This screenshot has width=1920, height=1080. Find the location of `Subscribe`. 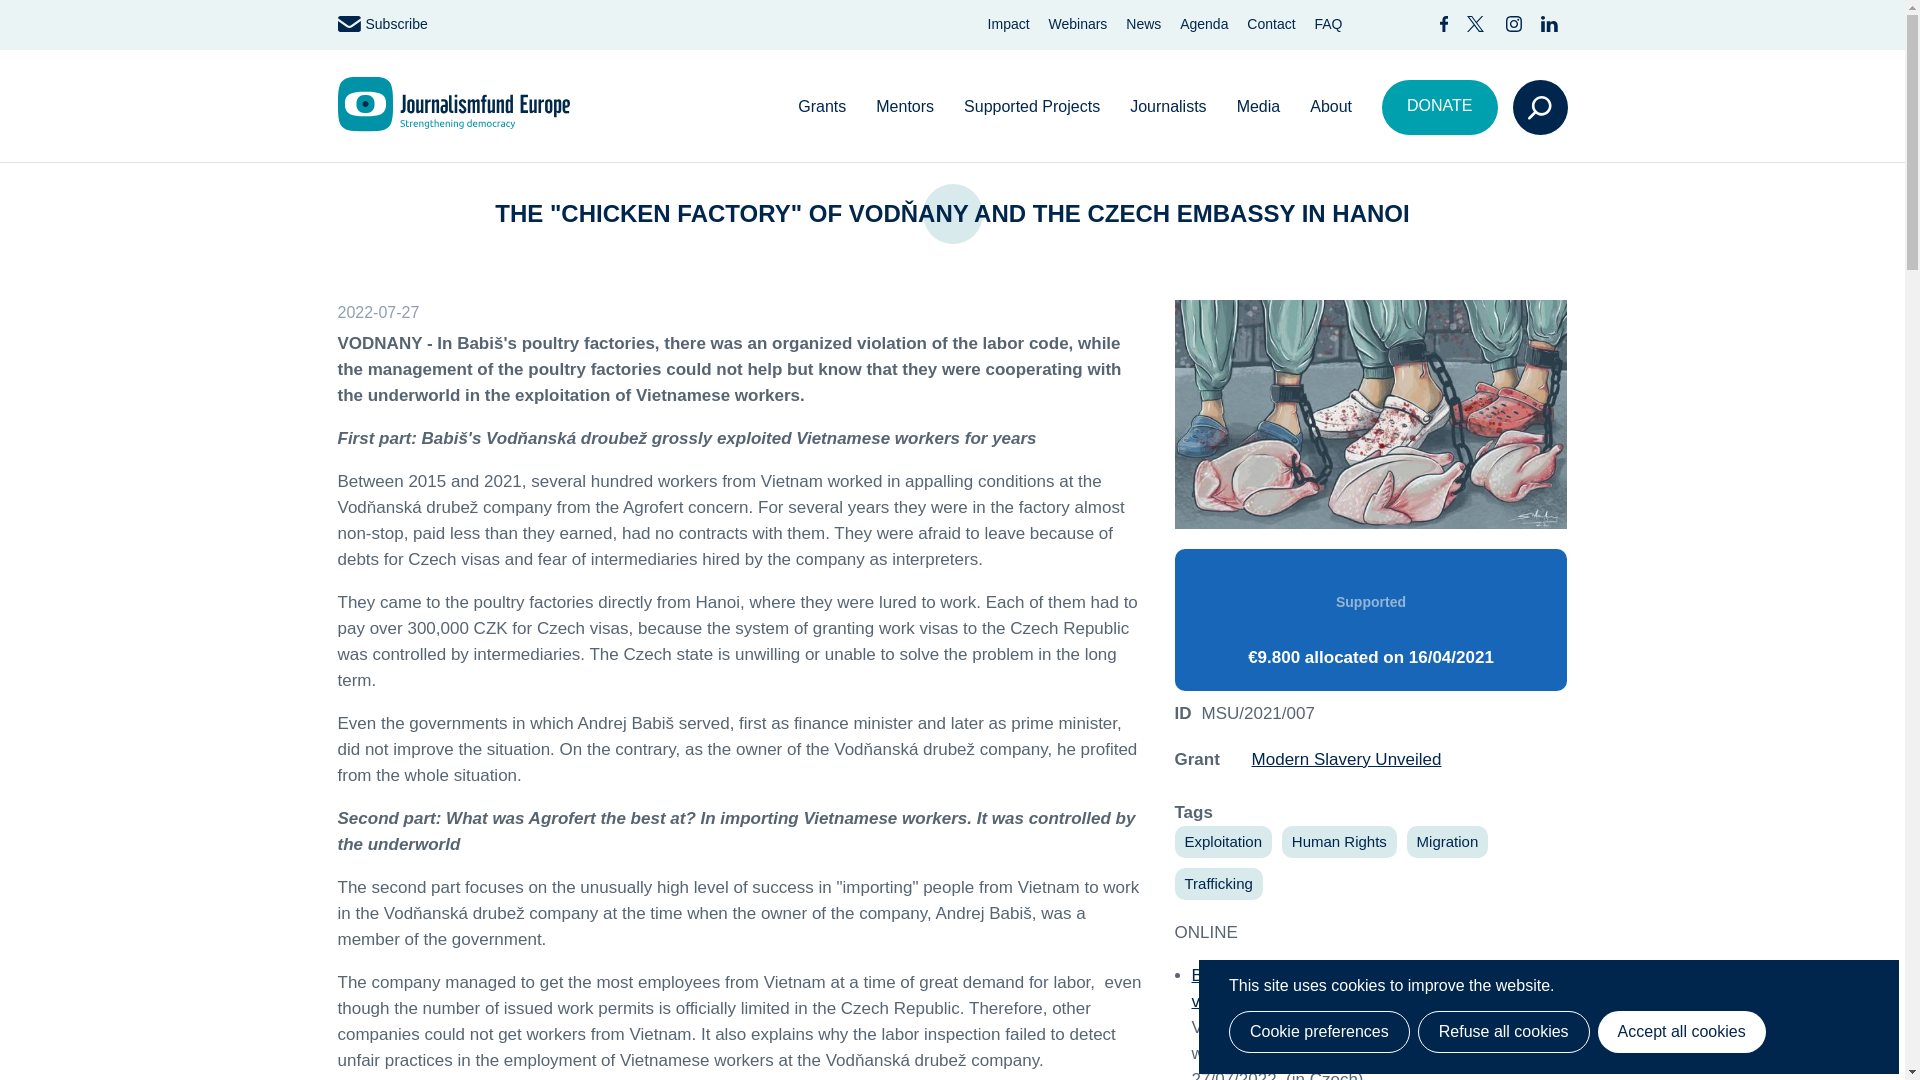

Subscribe is located at coordinates (382, 24).